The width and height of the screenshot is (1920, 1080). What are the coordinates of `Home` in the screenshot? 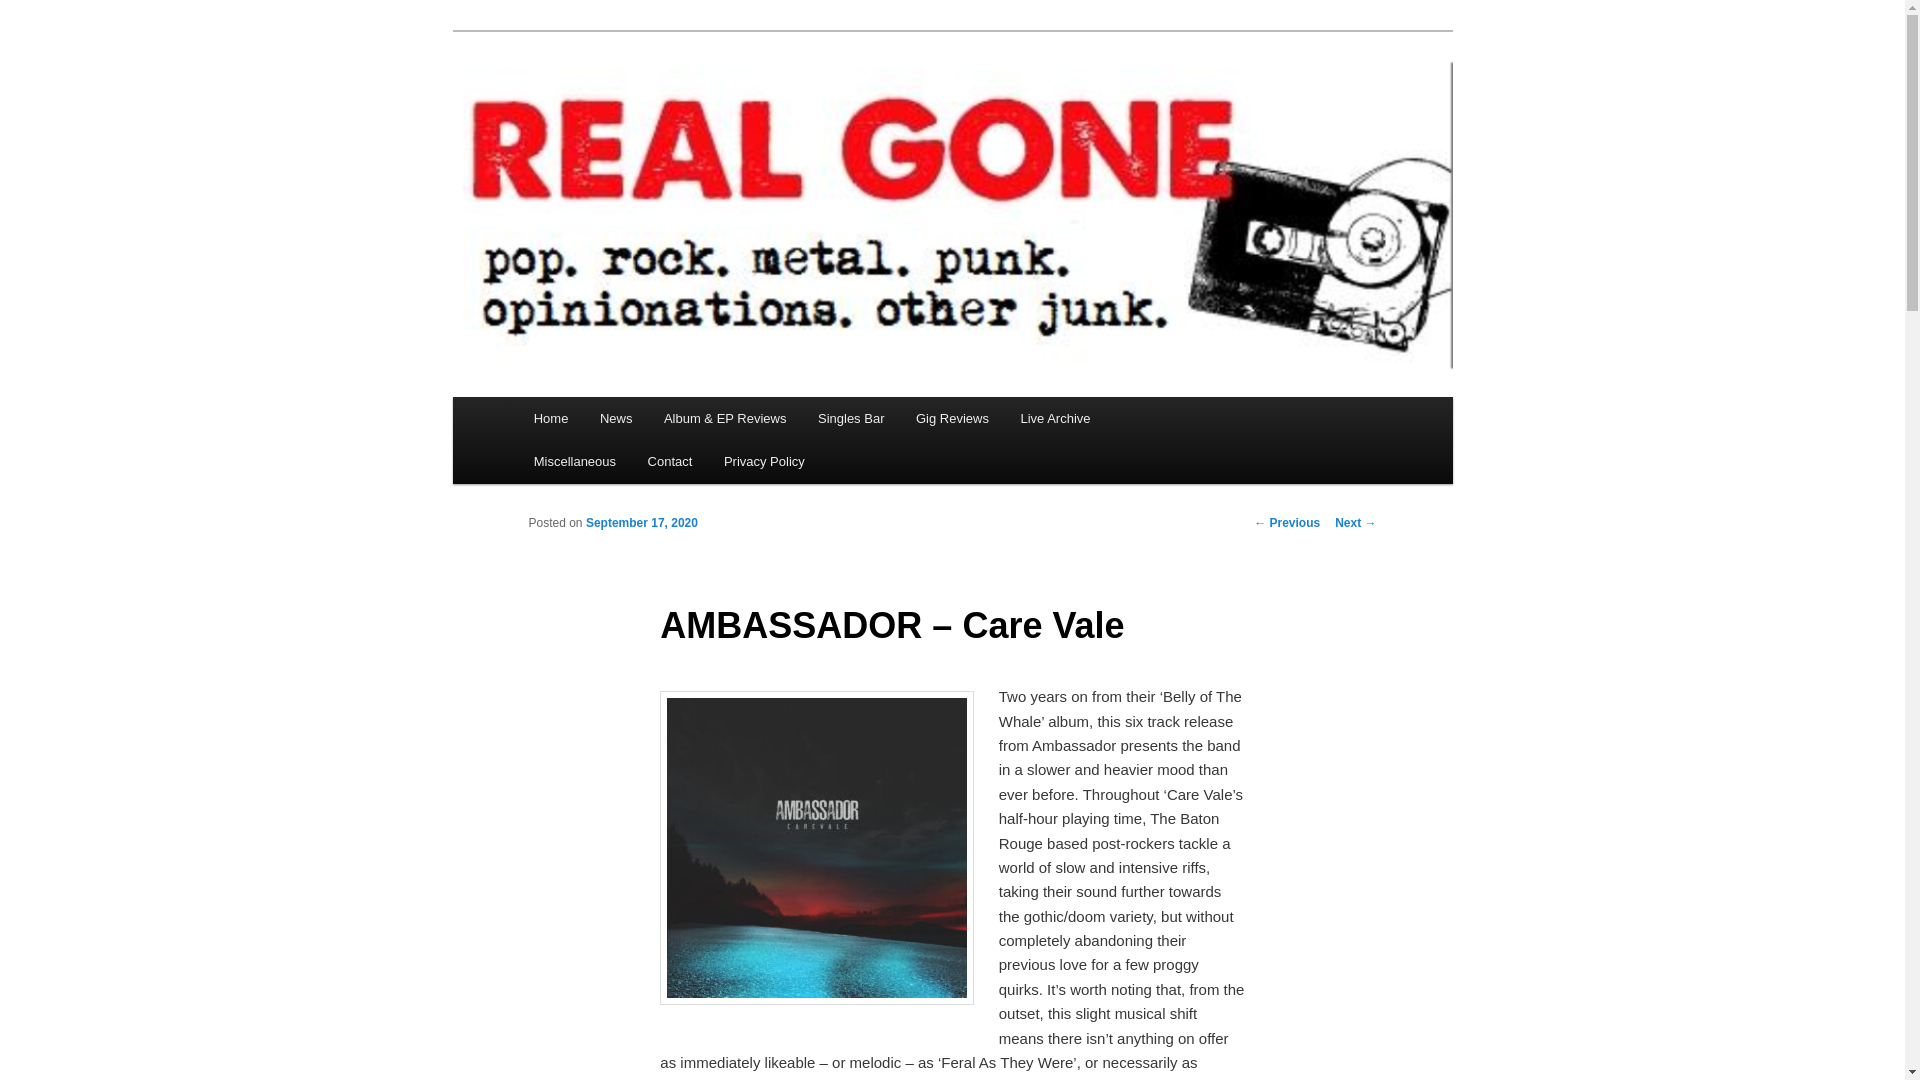 It's located at (550, 418).